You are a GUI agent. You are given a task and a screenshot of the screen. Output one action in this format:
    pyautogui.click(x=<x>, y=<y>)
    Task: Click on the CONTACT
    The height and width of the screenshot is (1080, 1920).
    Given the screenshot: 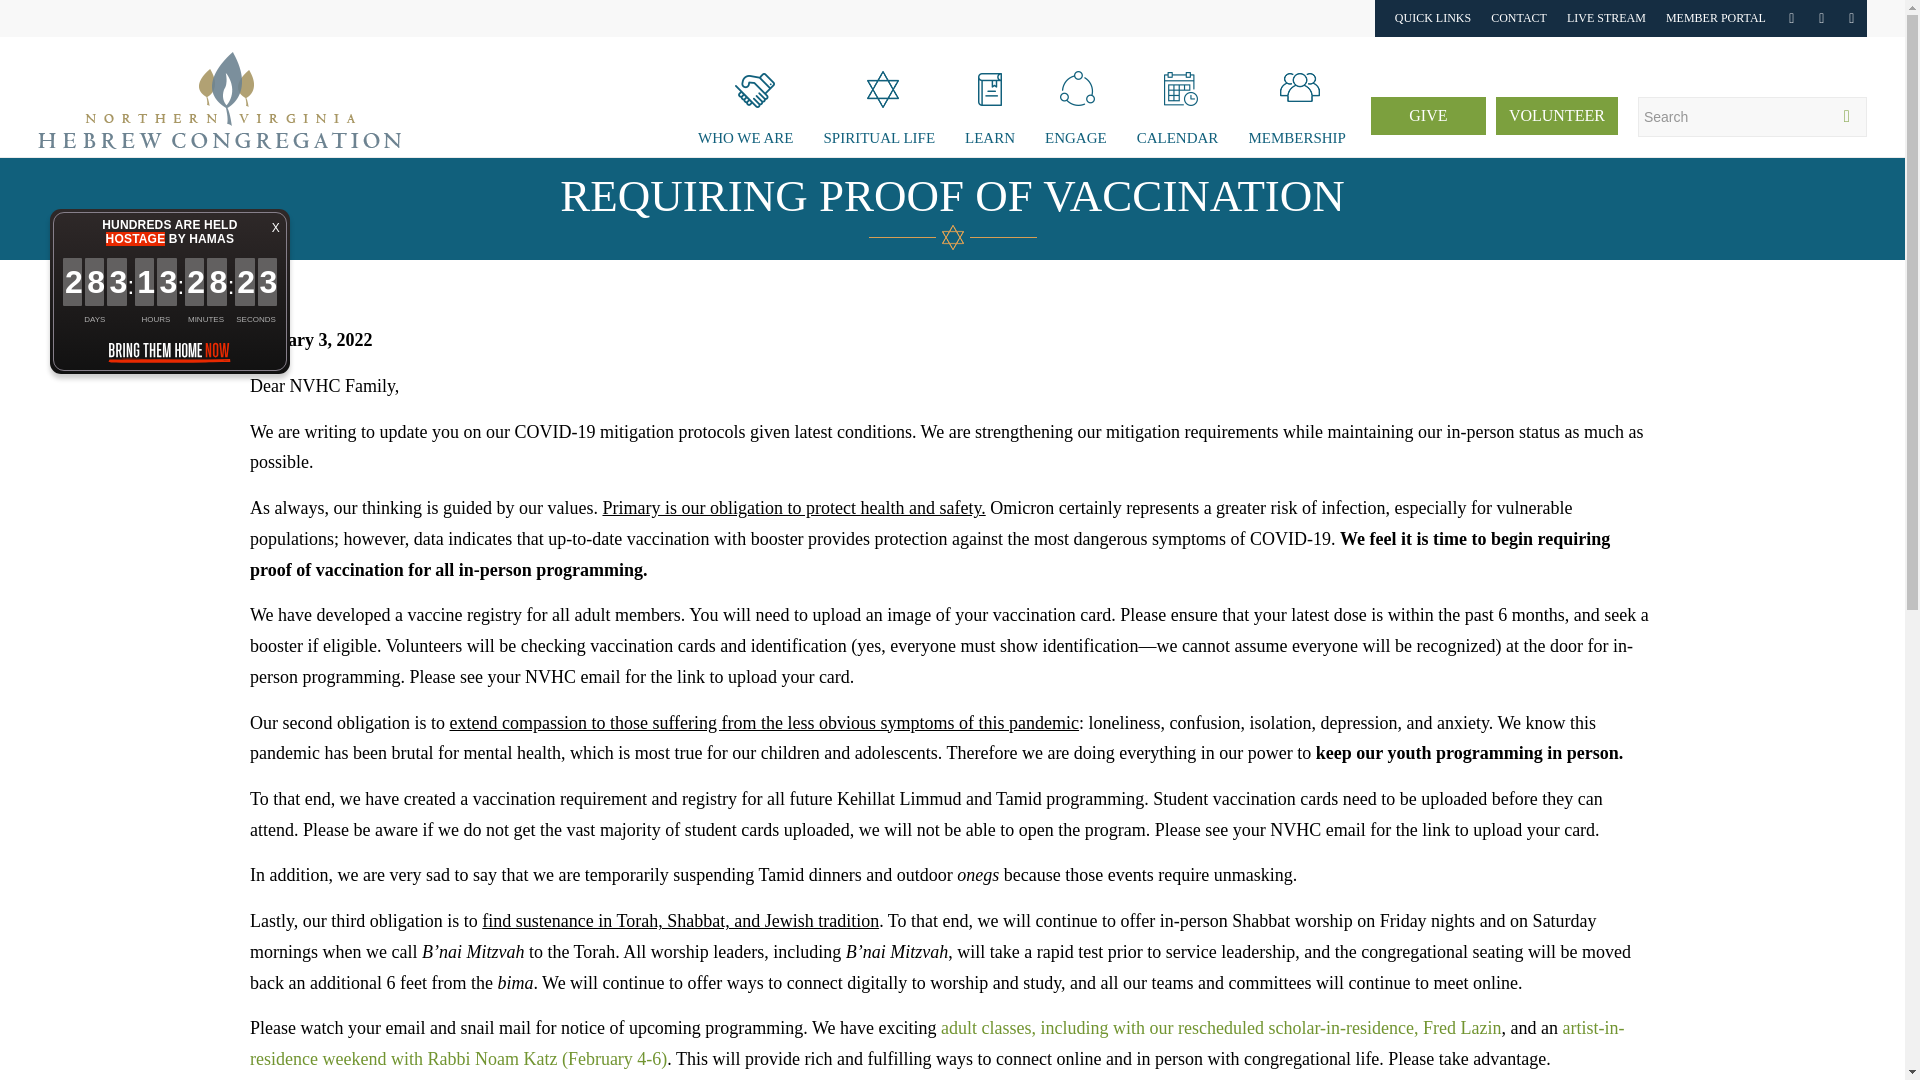 What is the action you would take?
    pyautogui.click(x=1519, y=18)
    